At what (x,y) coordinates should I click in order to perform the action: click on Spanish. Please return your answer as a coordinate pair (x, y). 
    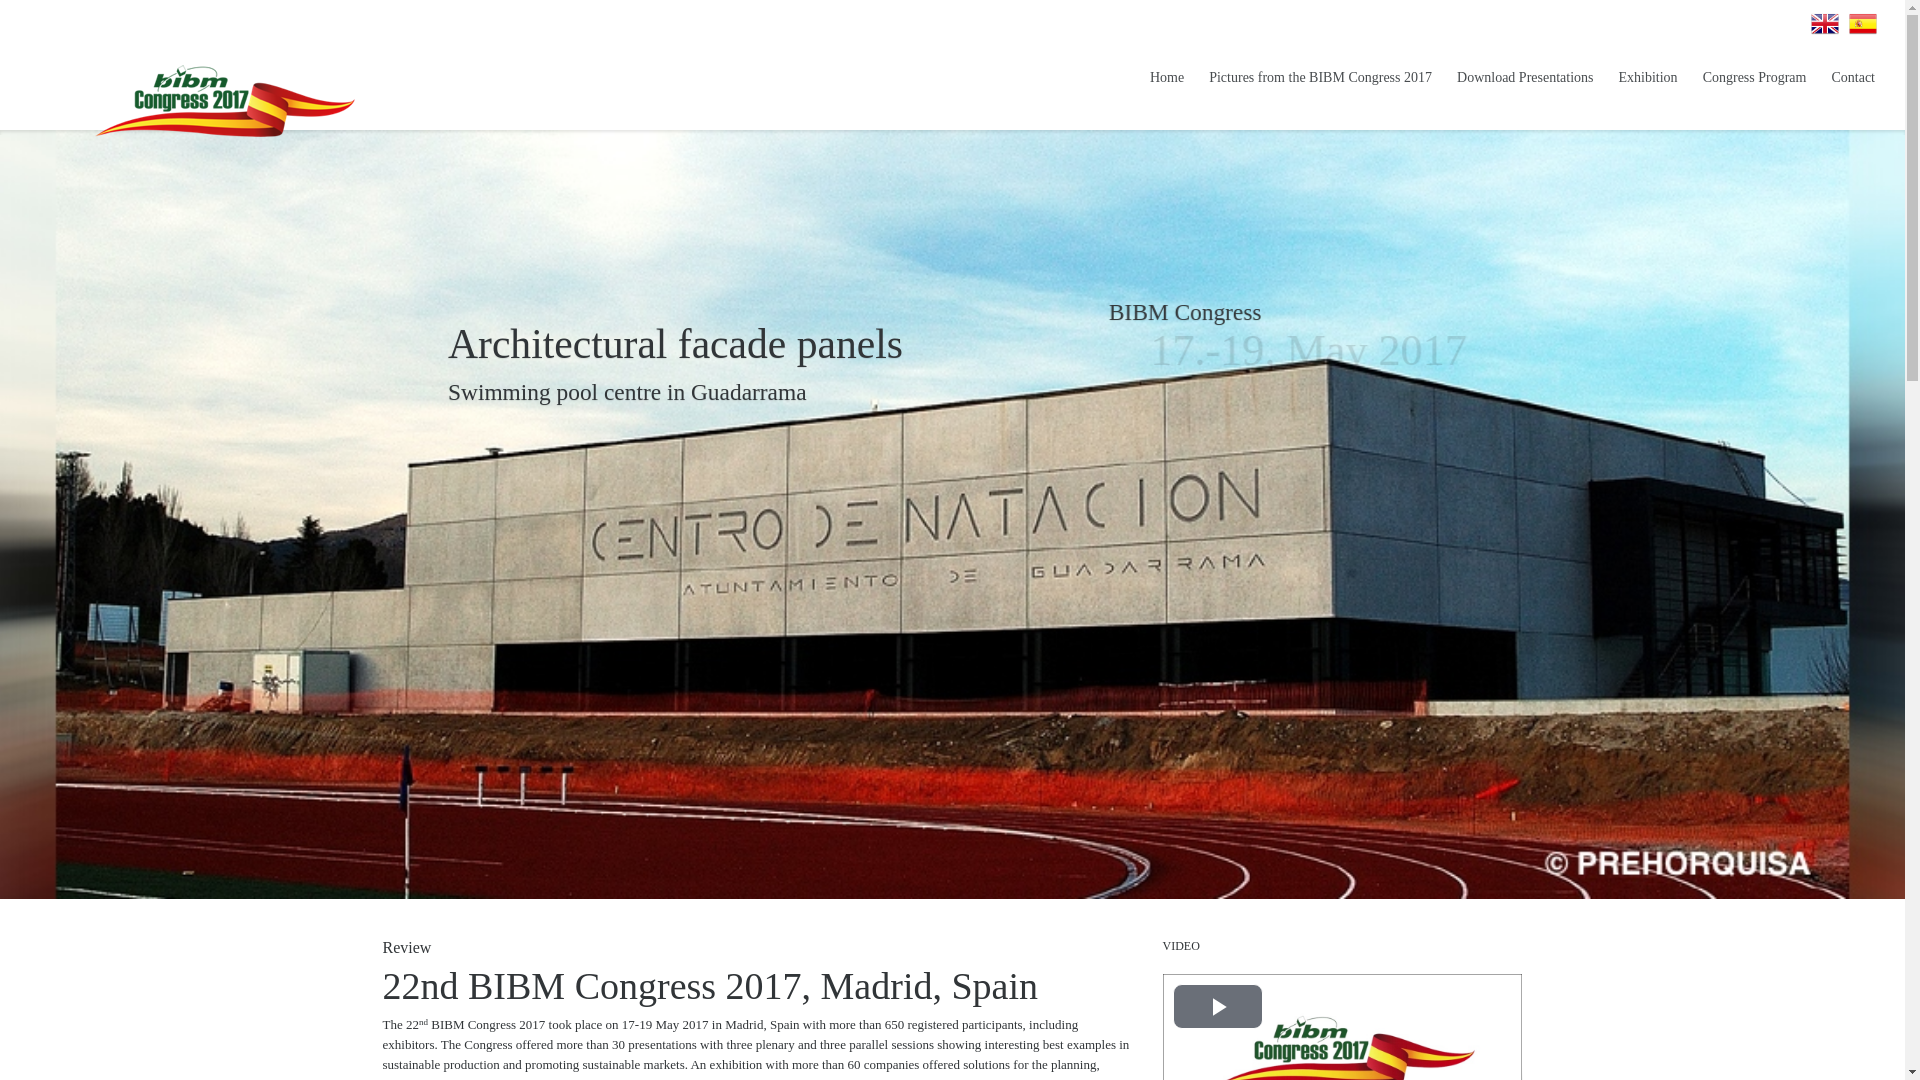
    Looking at the image, I should click on (1862, 23).